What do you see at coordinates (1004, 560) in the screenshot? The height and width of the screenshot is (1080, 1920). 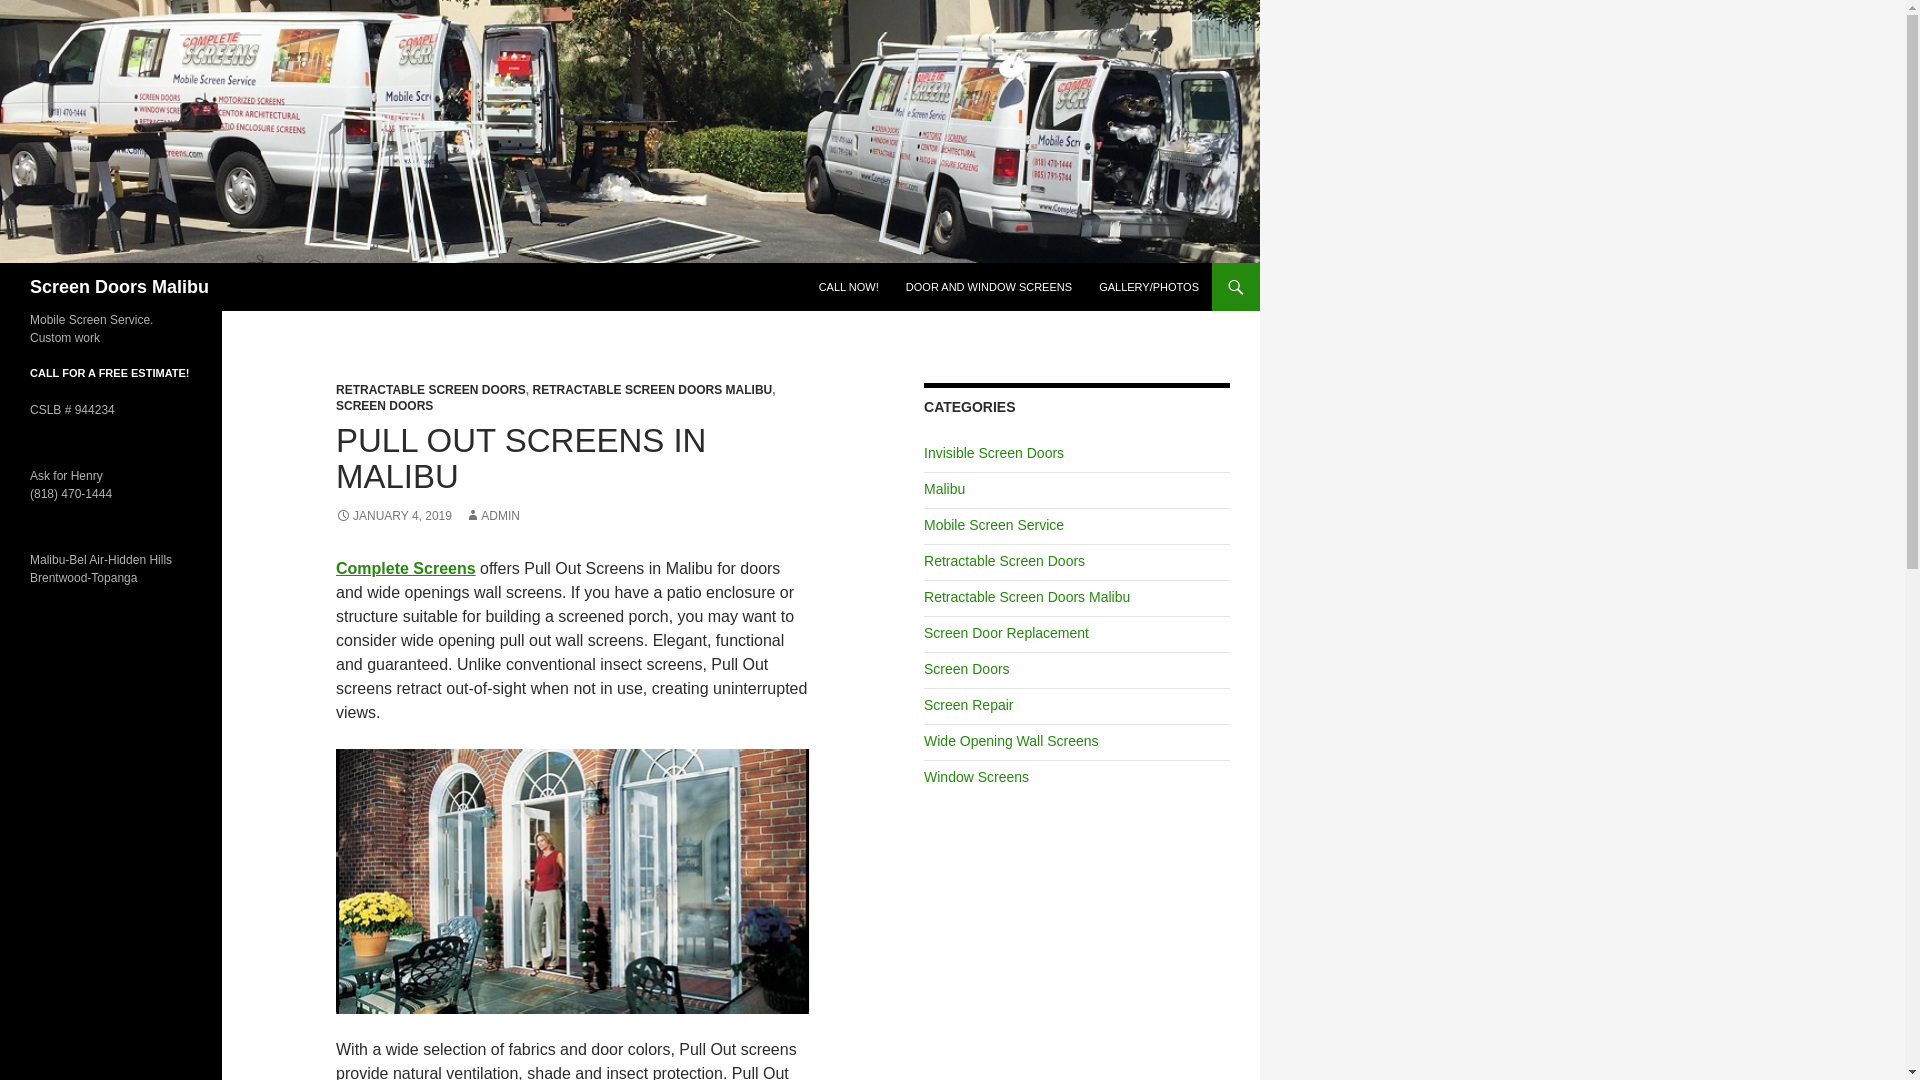 I see `Retractable Screen Doors` at bounding box center [1004, 560].